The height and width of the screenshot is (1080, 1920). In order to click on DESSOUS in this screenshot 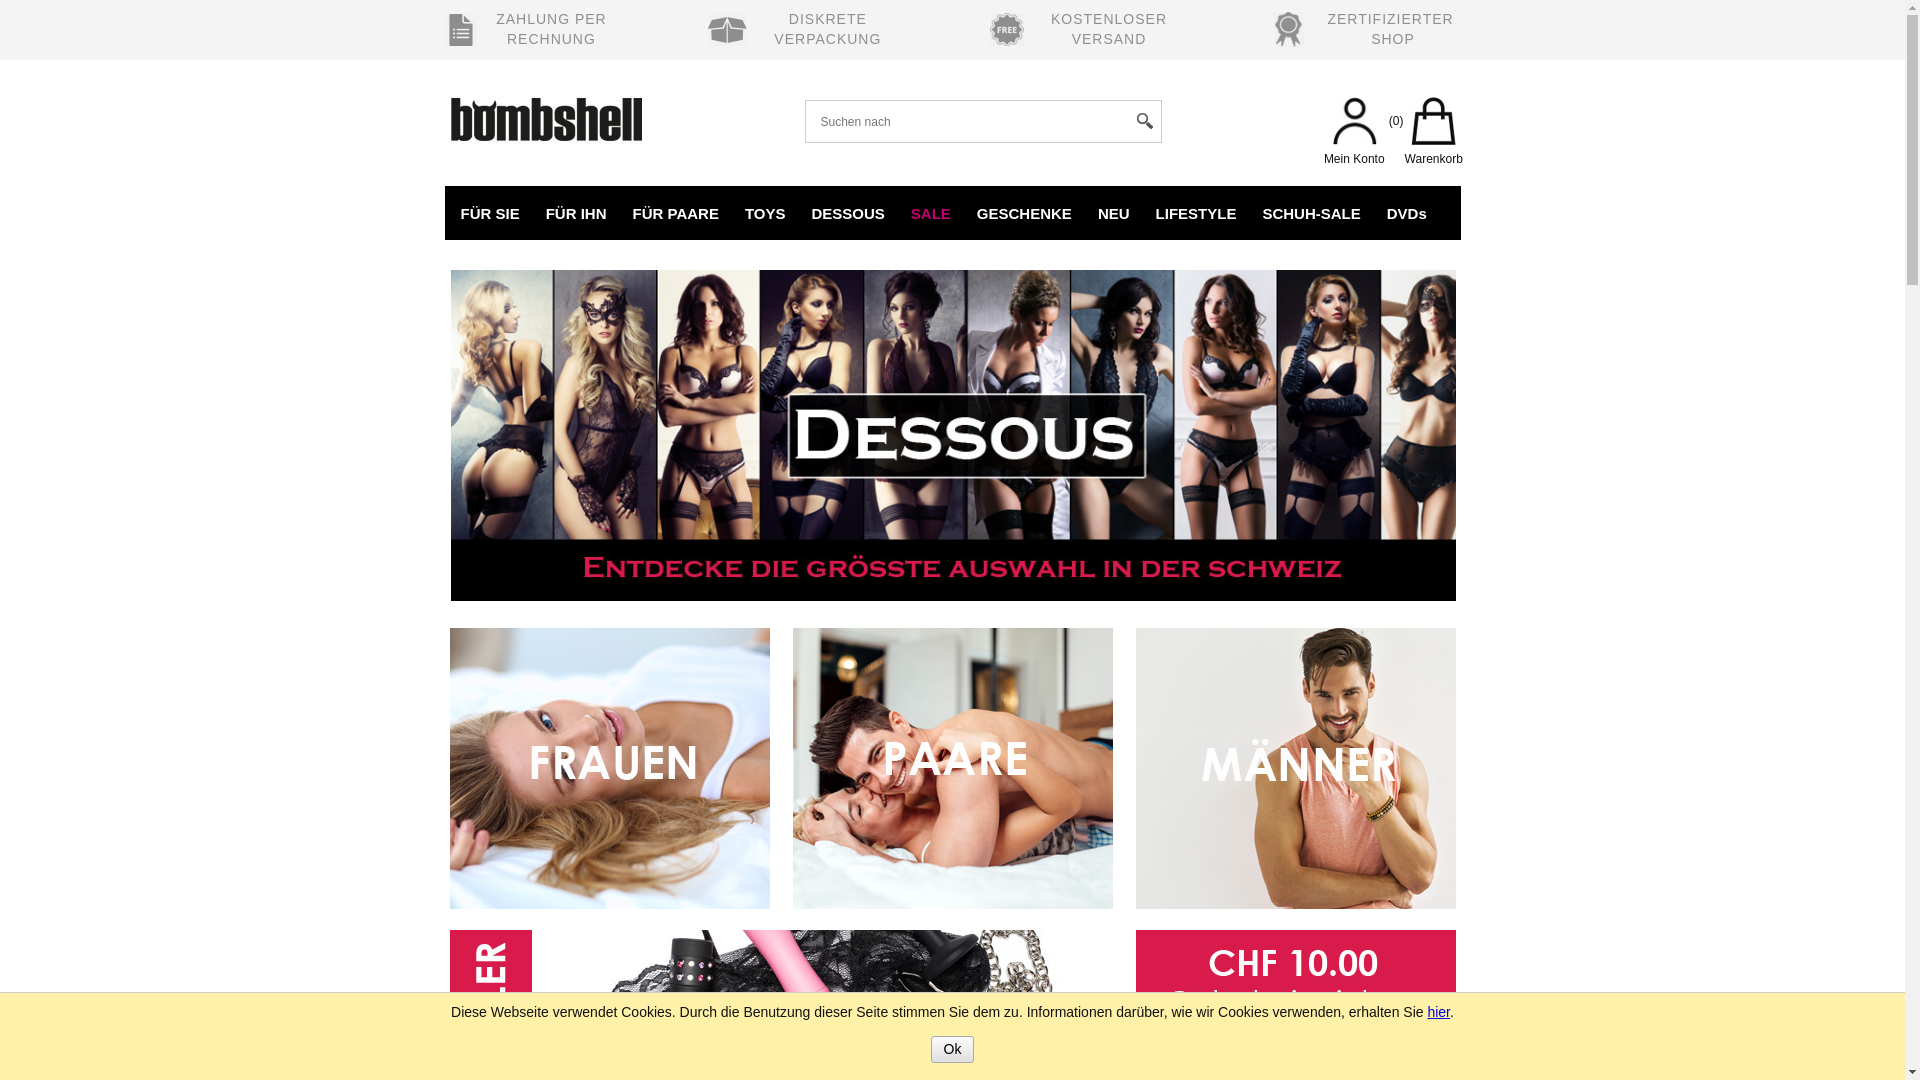, I will do `click(848, 212)`.